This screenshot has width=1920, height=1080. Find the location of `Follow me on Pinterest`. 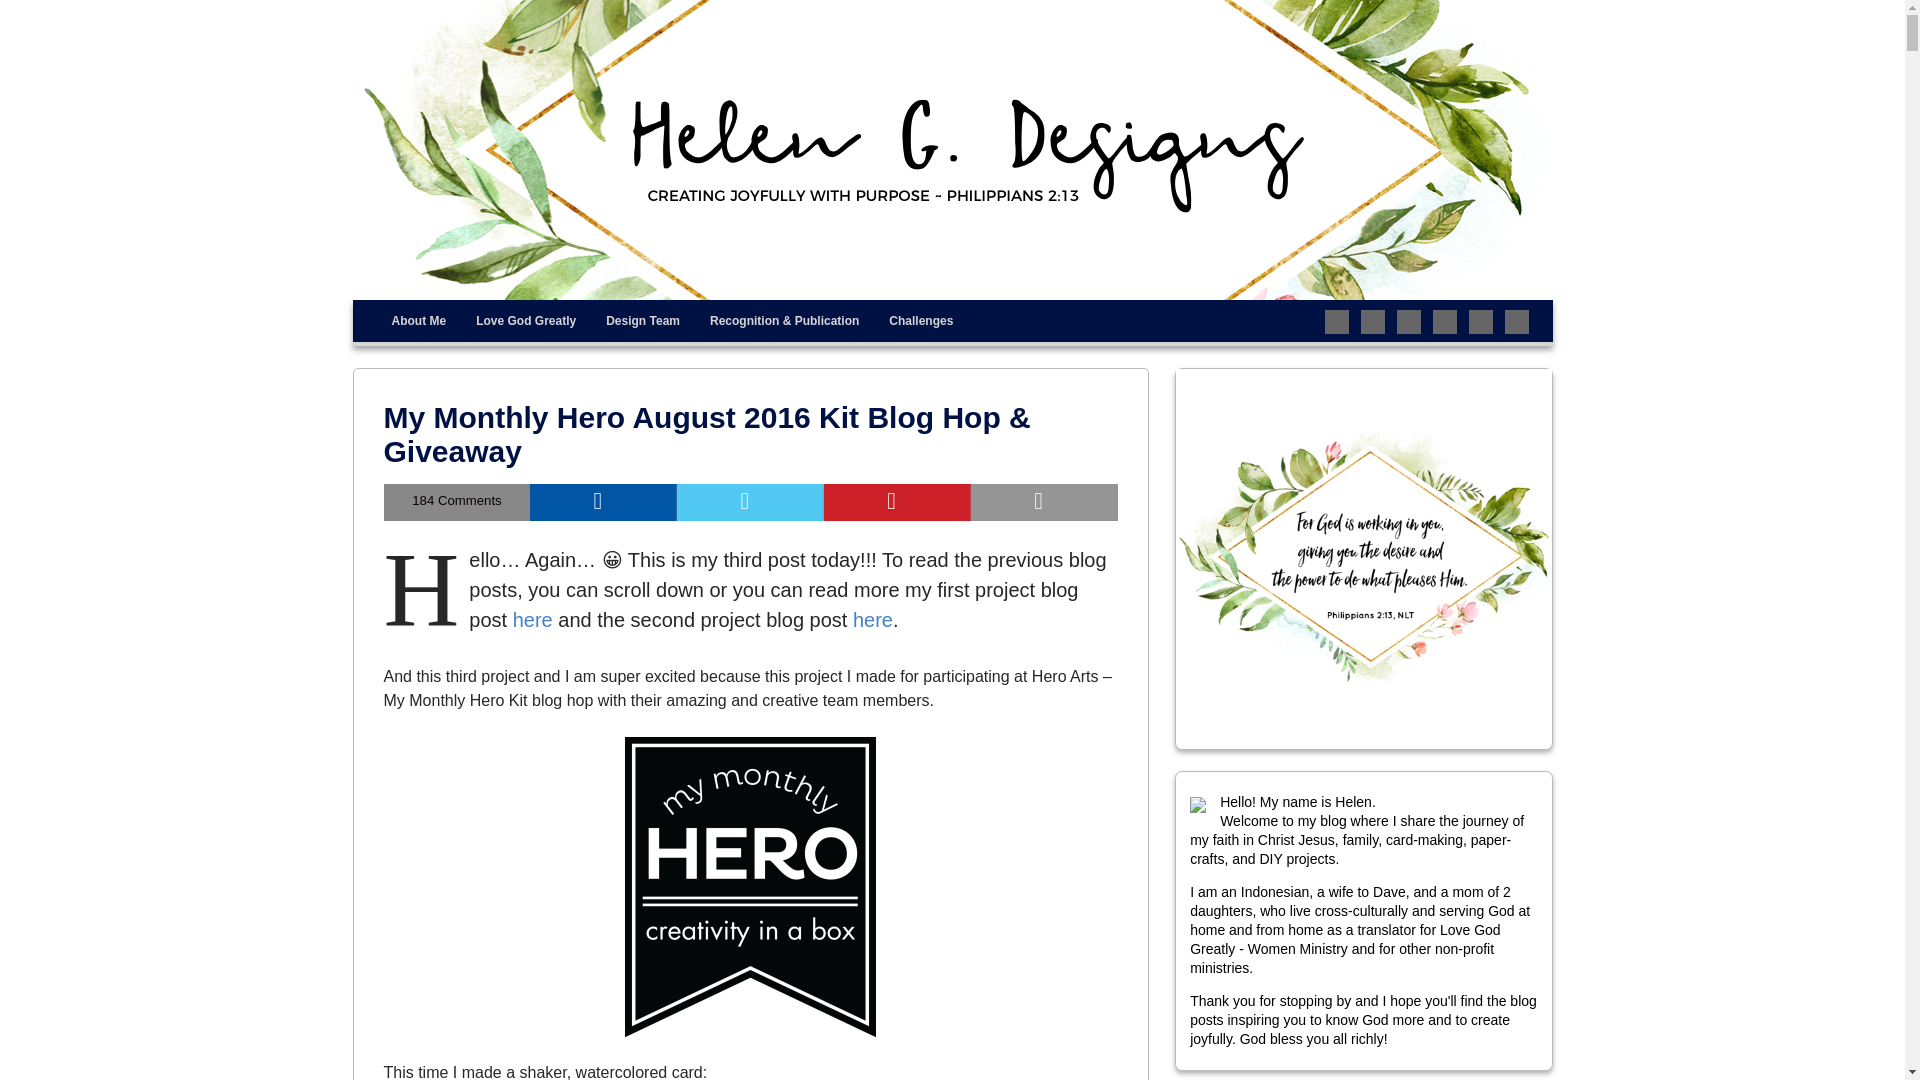

Follow me on Pinterest is located at coordinates (1408, 321).